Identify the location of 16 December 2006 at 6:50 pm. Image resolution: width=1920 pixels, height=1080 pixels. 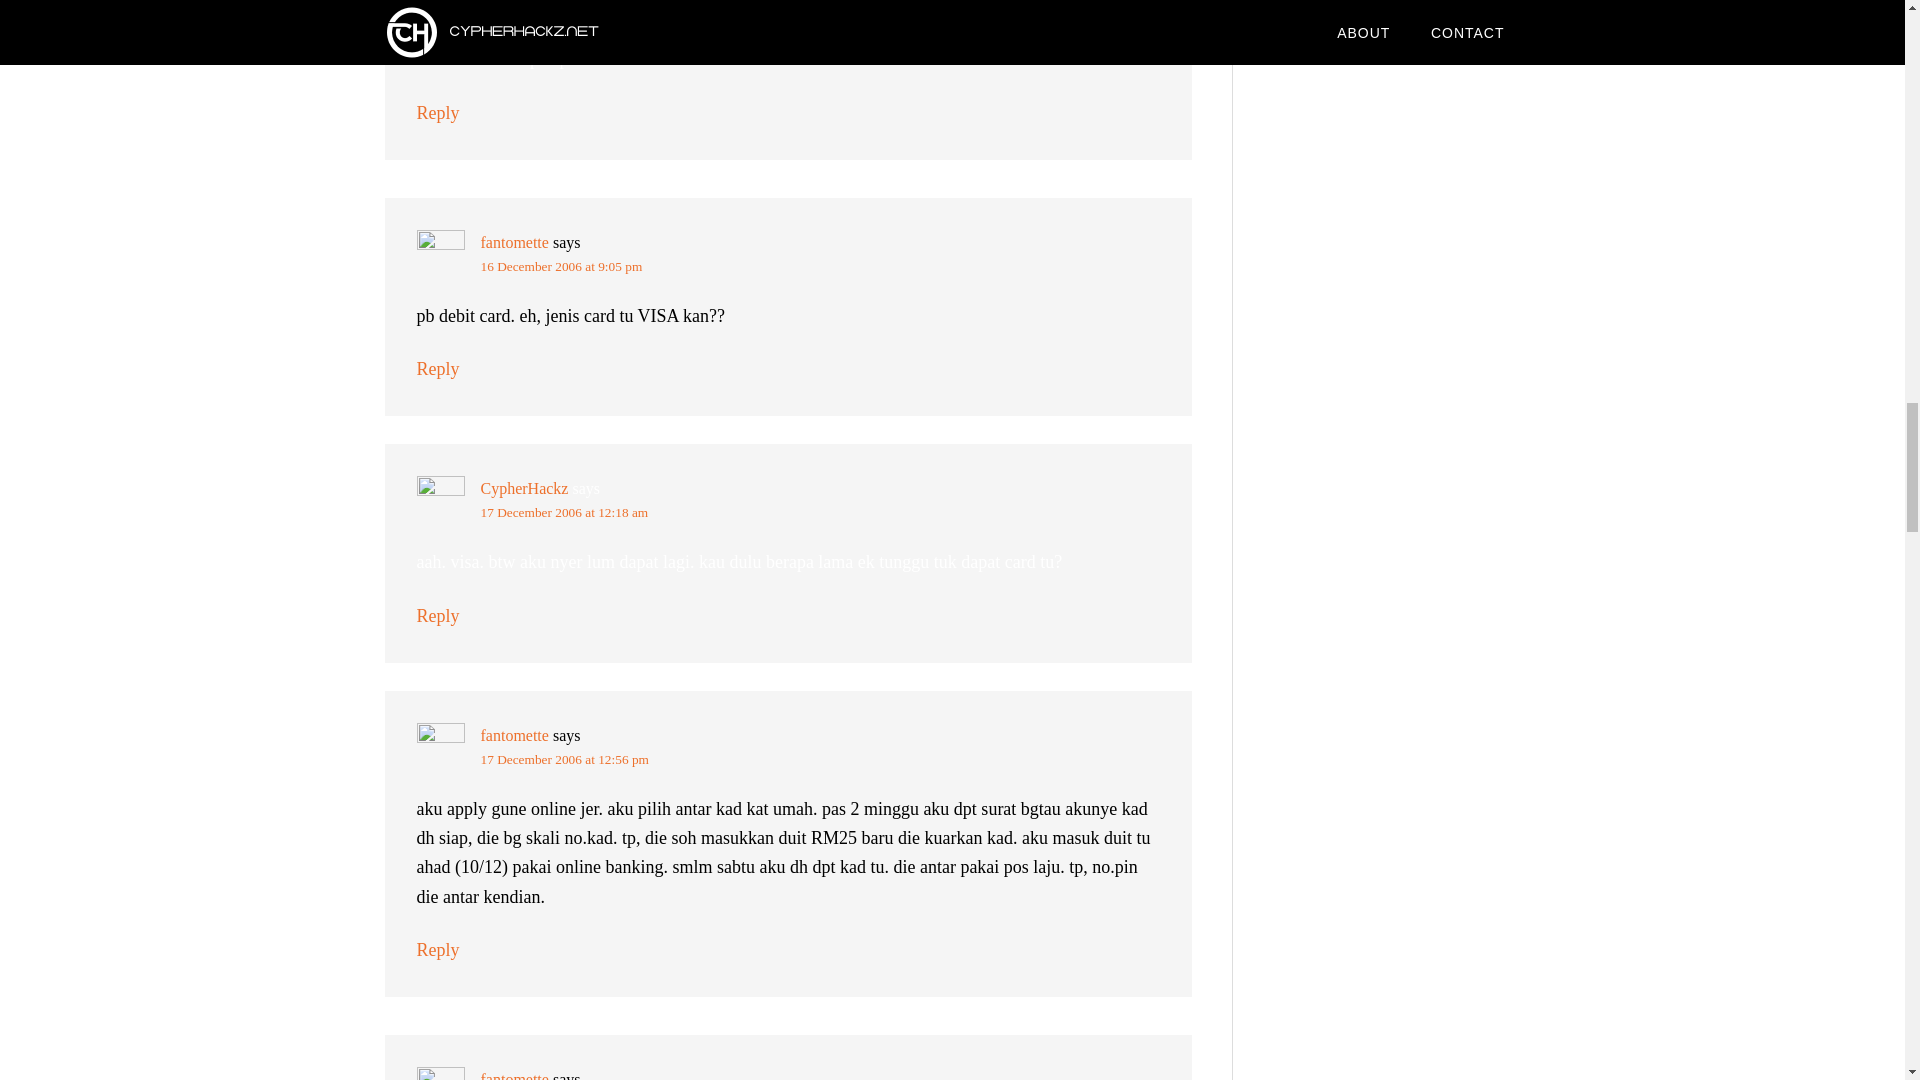
(560, 10).